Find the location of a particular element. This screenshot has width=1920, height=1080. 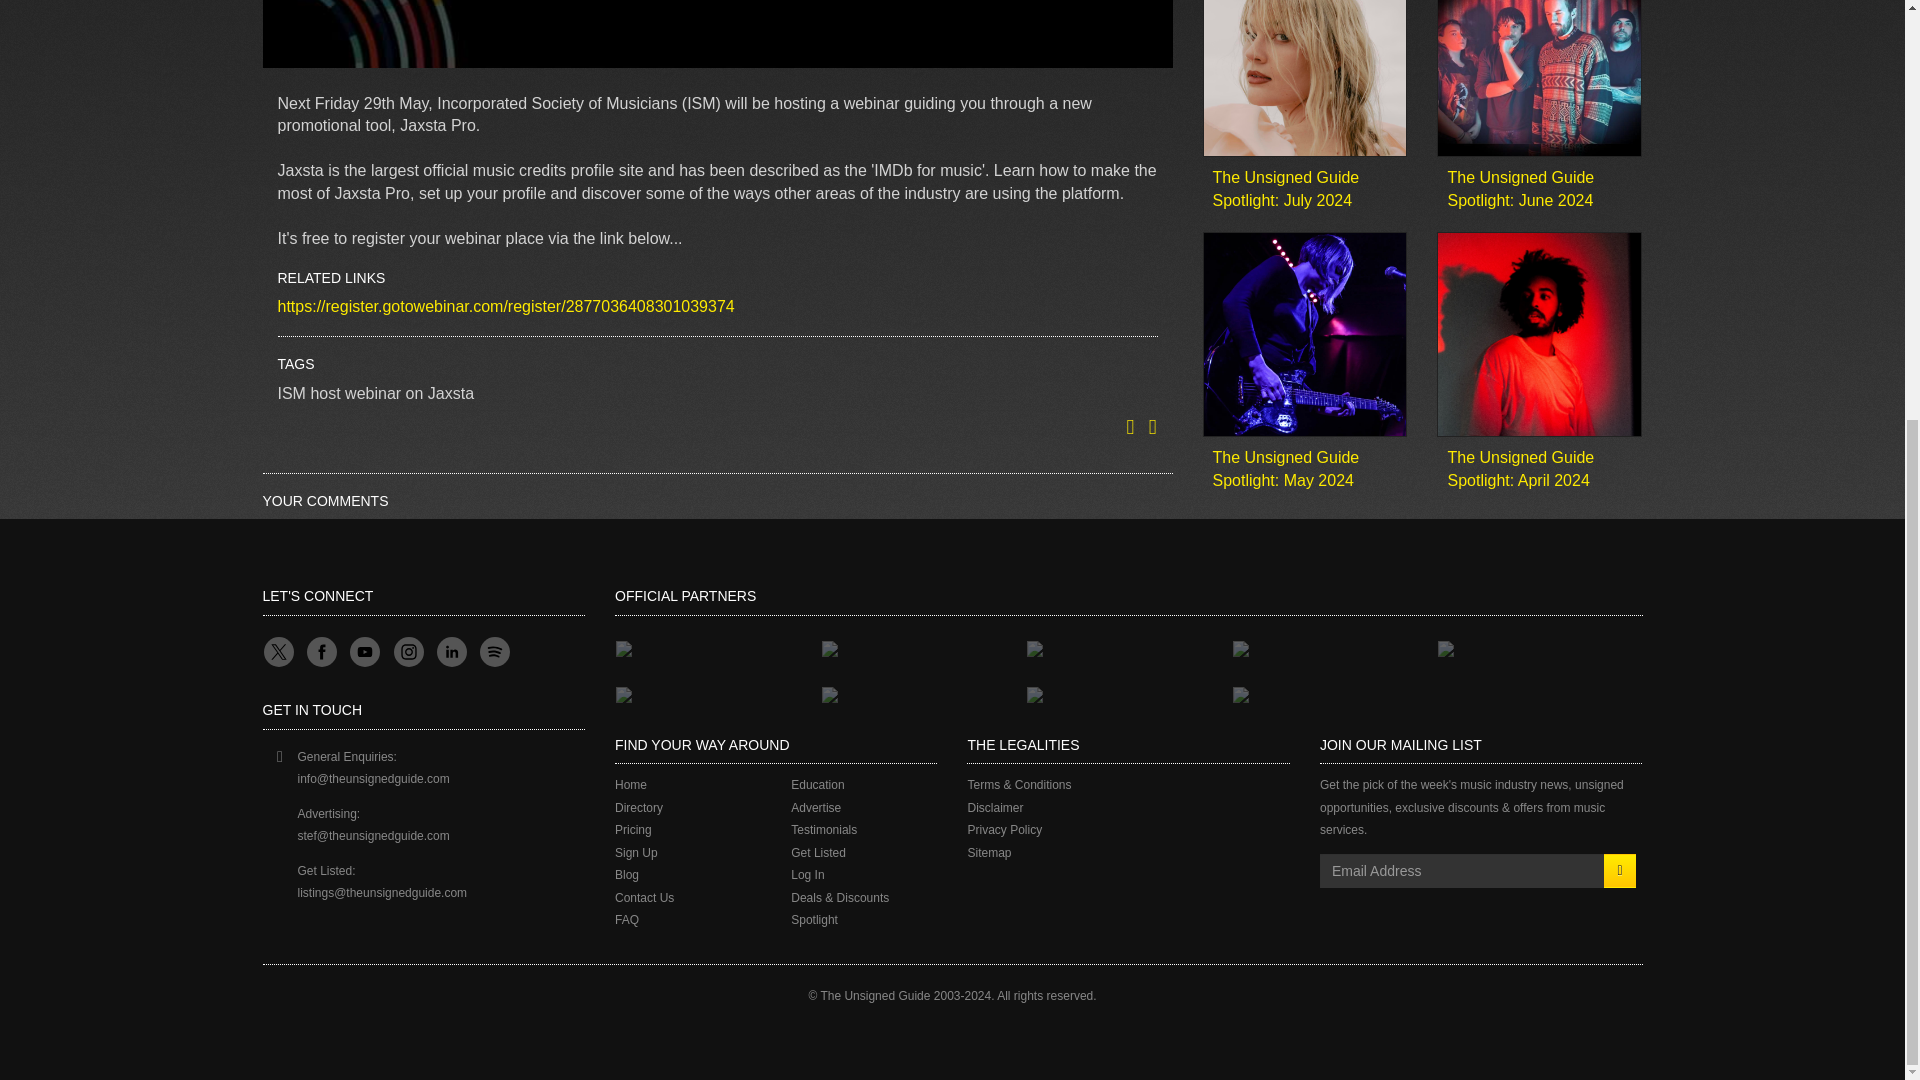

Twitter is located at coordinates (276, 651).